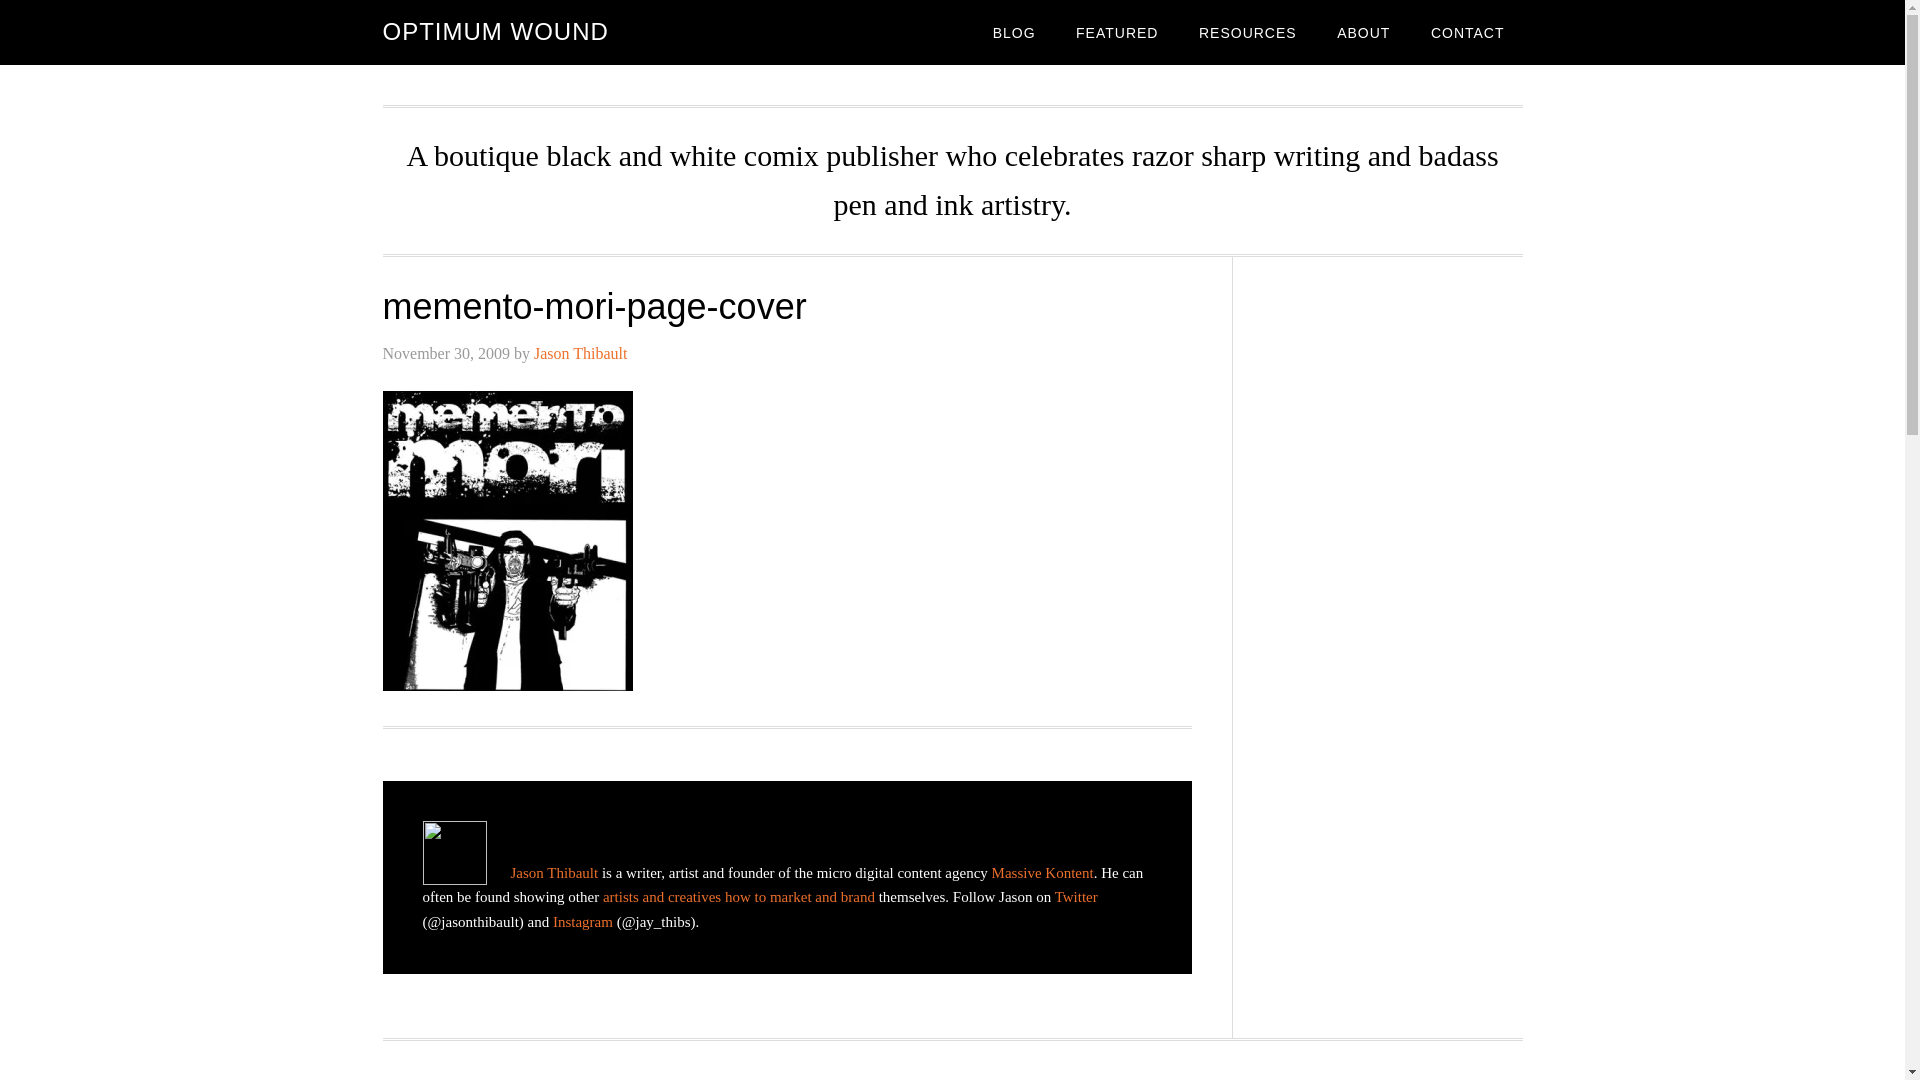 The height and width of the screenshot is (1080, 1920). What do you see at coordinates (1076, 896) in the screenshot?
I see `Twitter` at bounding box center [1076, 896].